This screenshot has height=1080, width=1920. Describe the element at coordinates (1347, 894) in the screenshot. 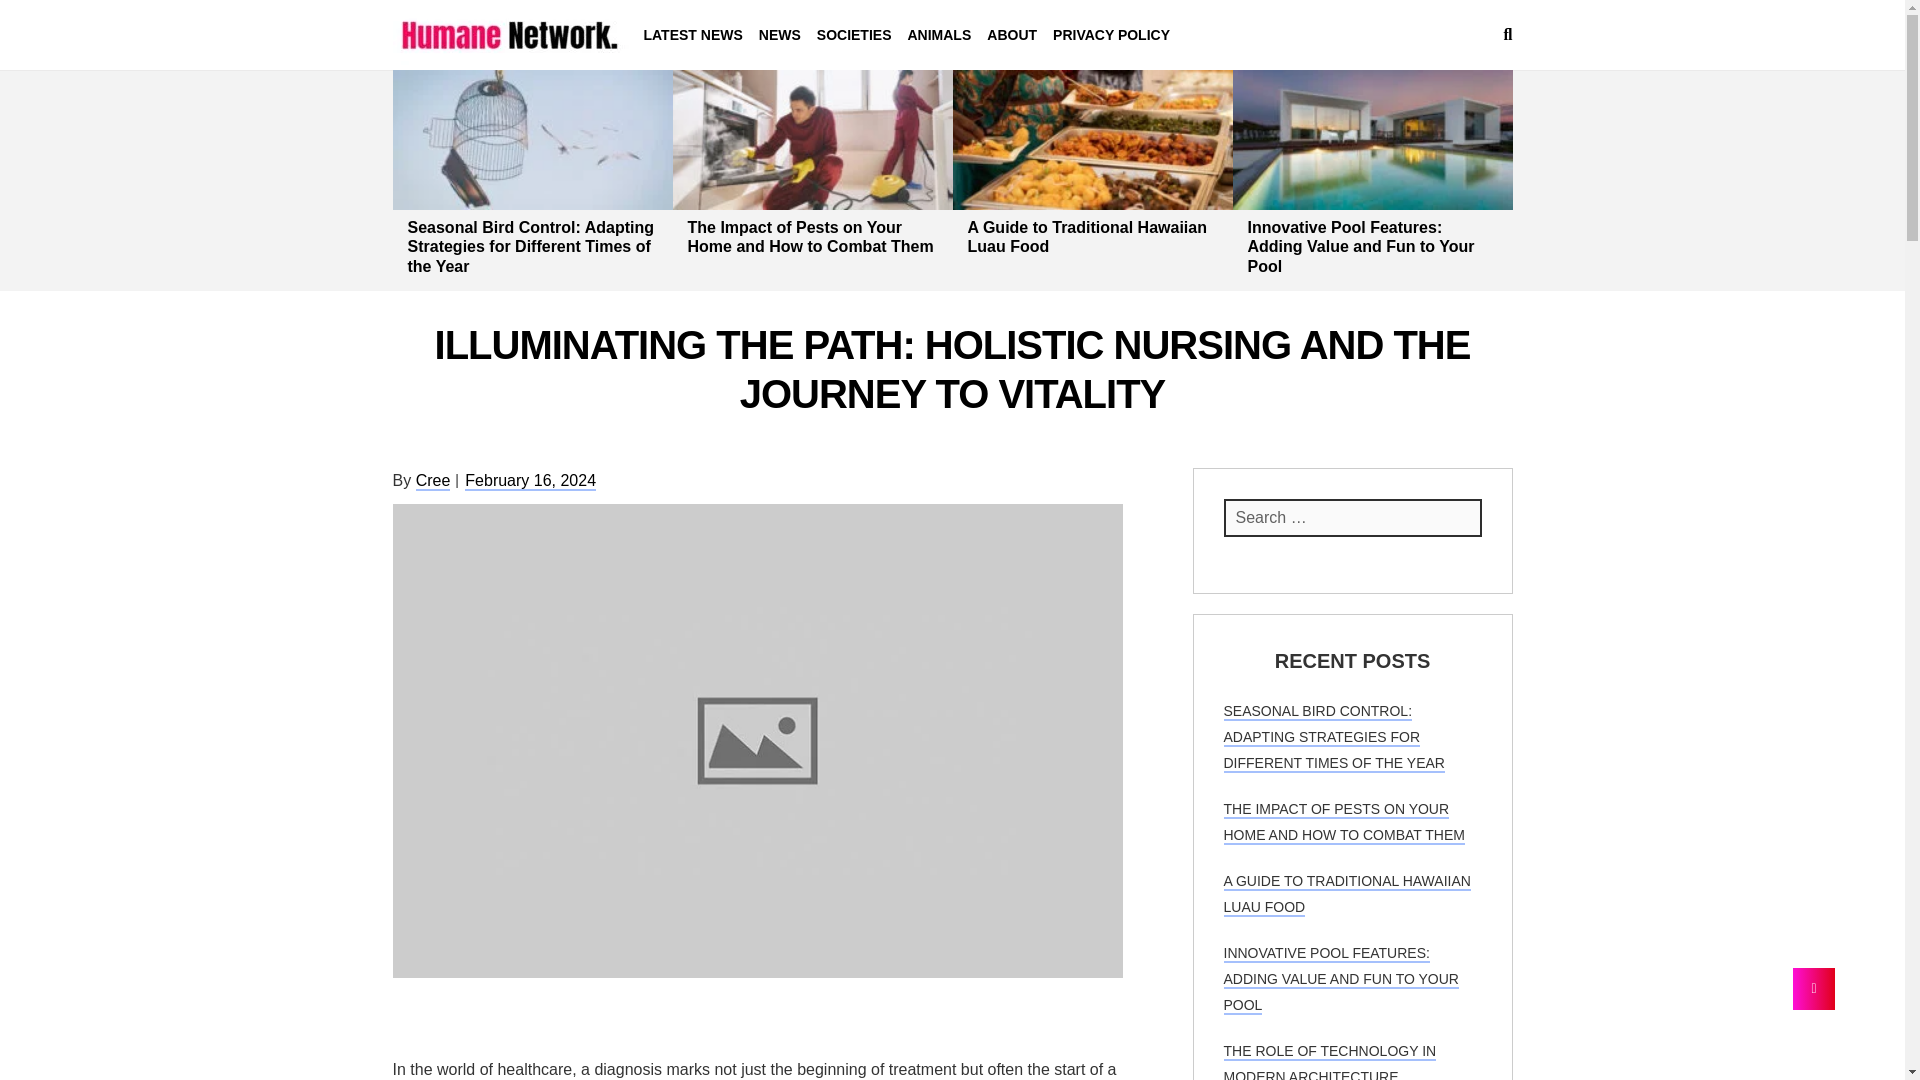

I see `A GUIDE TO TRADITIONAL HAWAIIAN LUAU FOOD` at that location.